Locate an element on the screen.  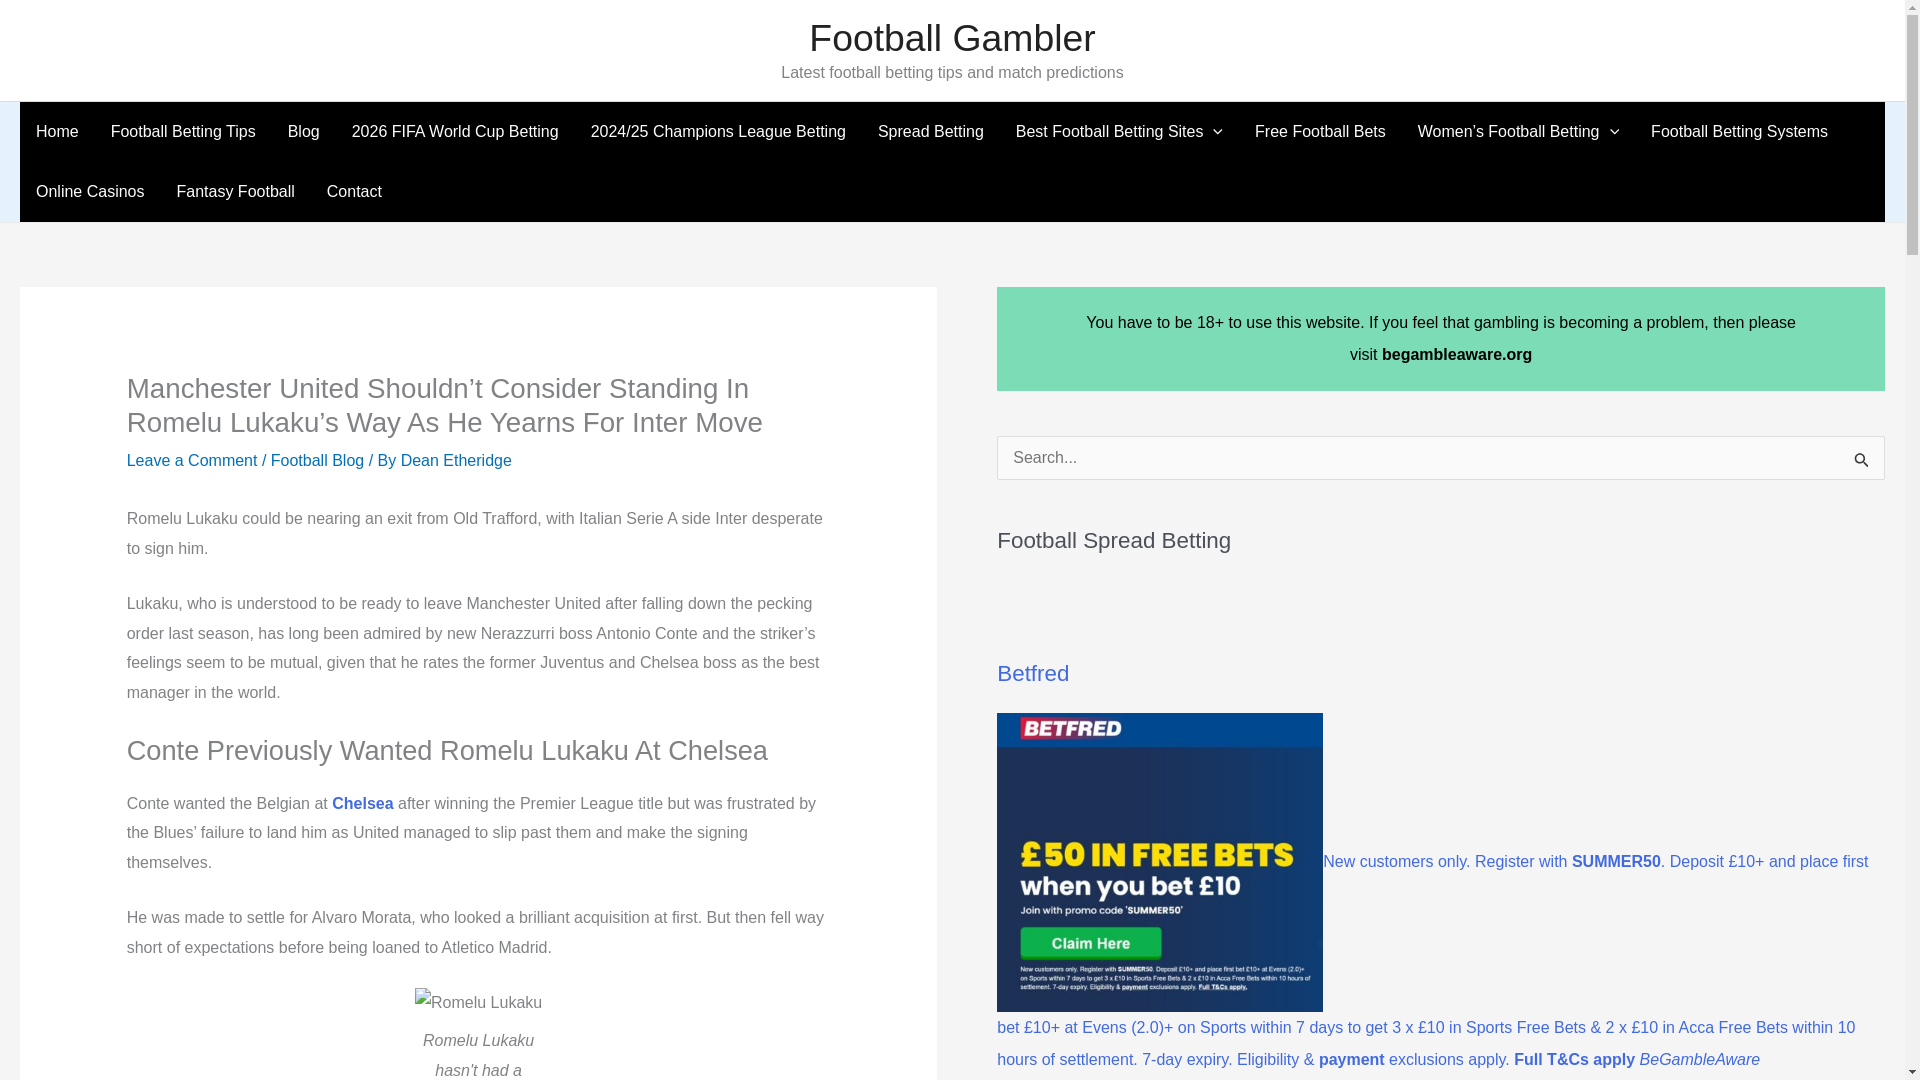
Spread Betting is located at coordinates (931, 132).